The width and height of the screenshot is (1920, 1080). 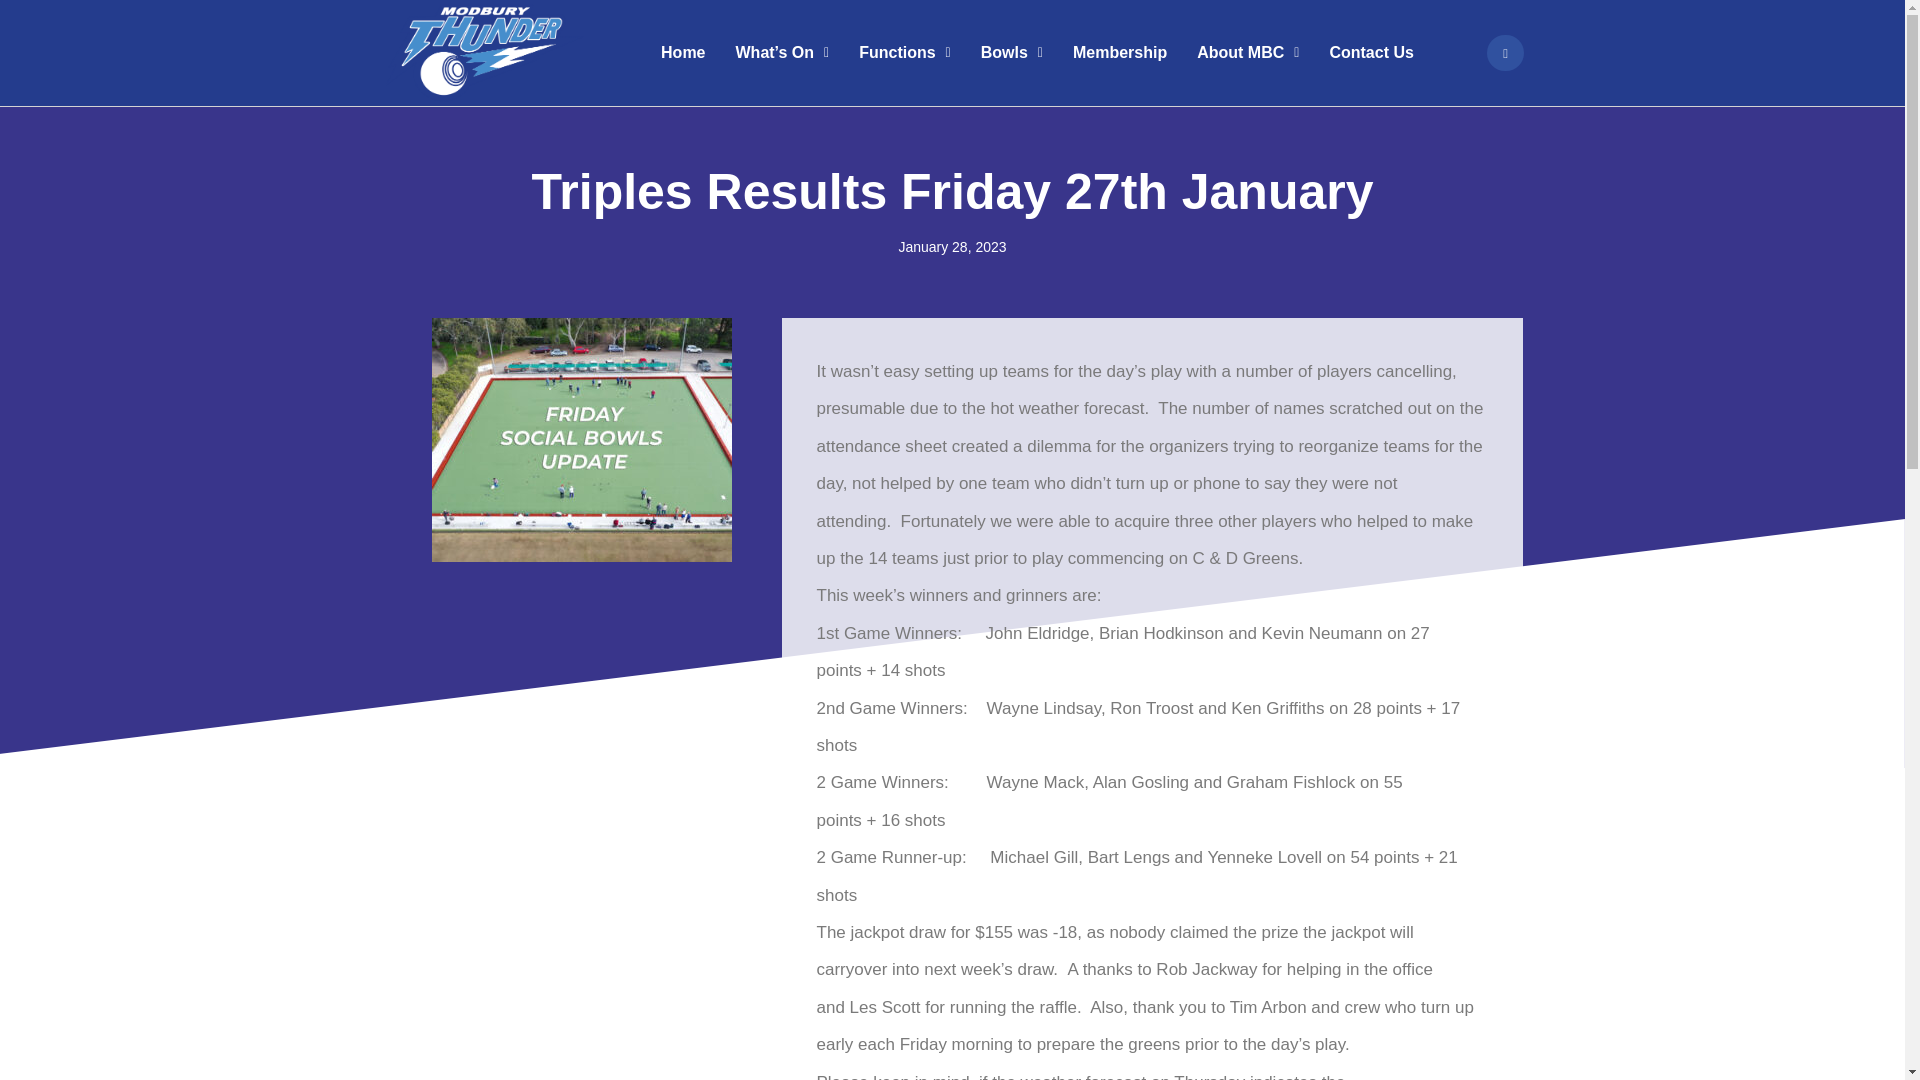 What do you see at coordinates (1120, 52) in the screenshot?
I see `Membership` at bounding box center [1120, 52].